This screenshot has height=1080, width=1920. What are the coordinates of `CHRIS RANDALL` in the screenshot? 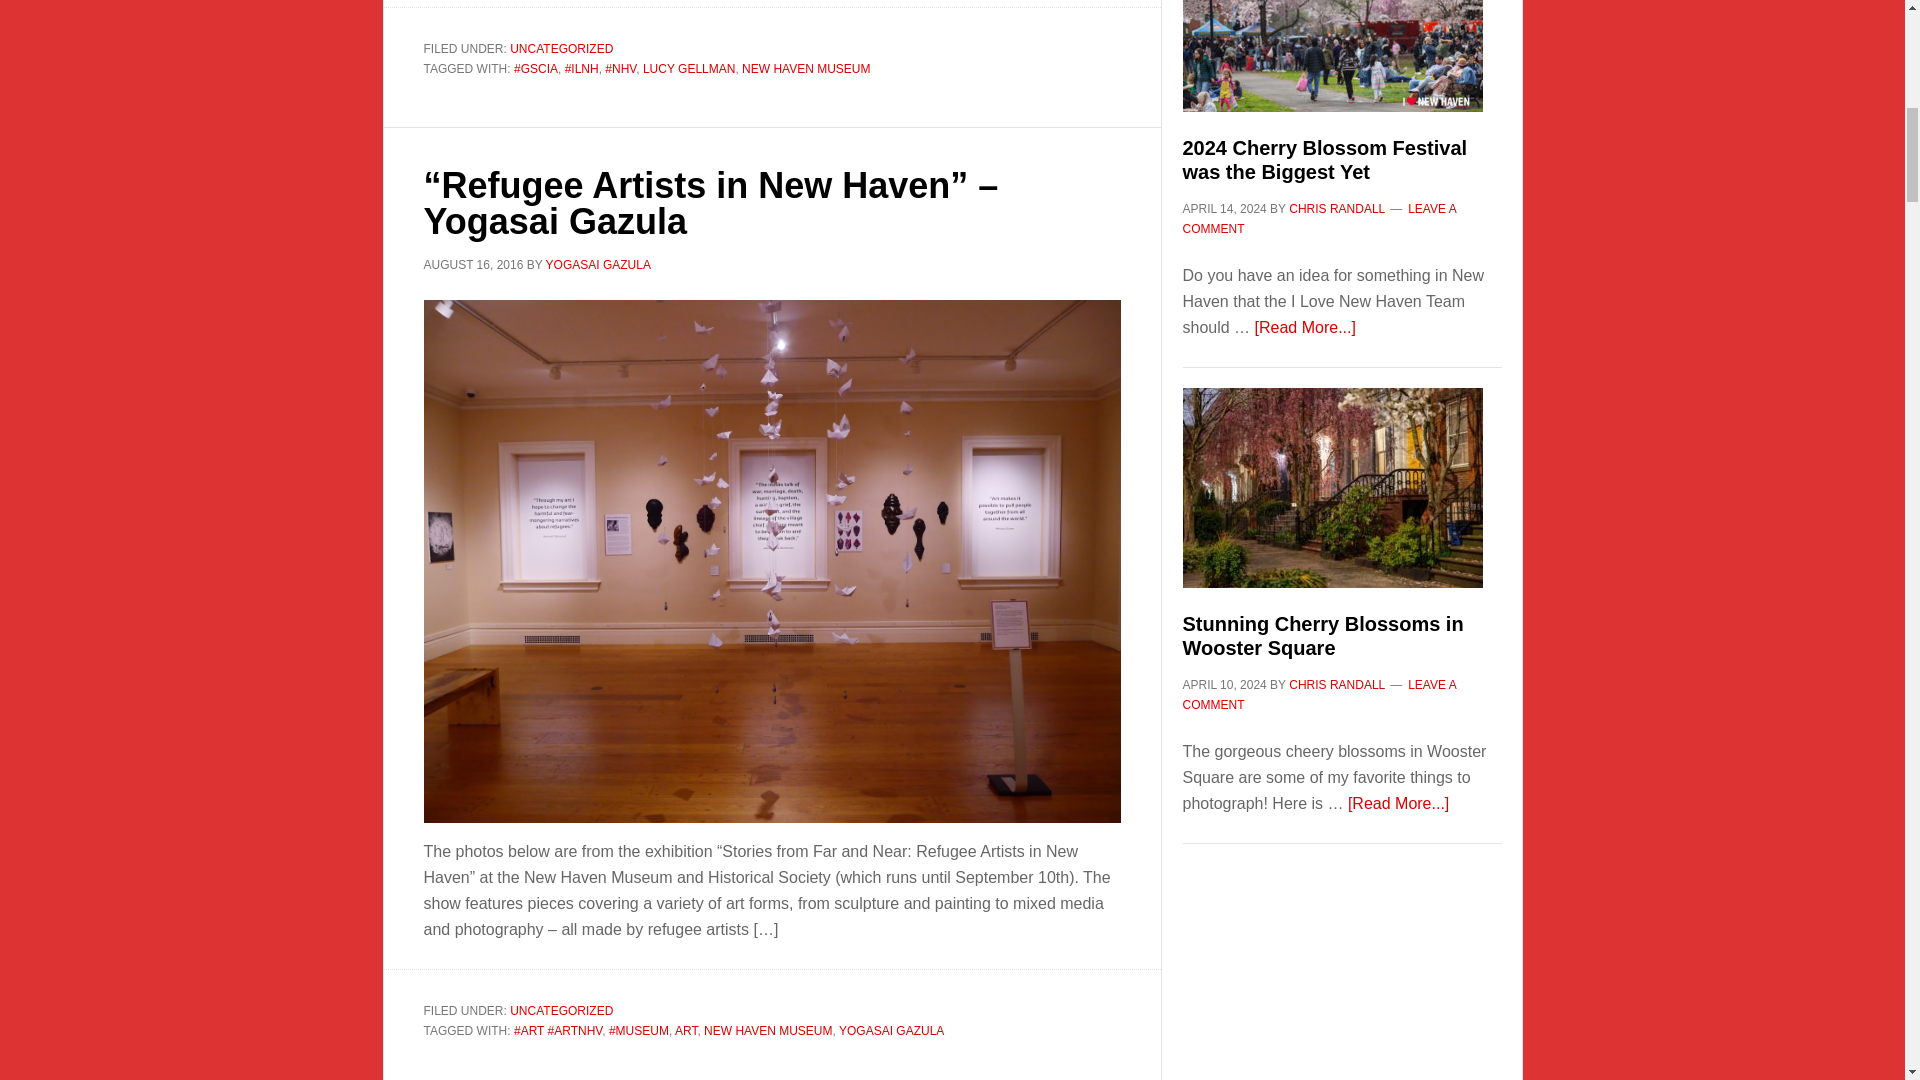 It's located at (1336, 208).